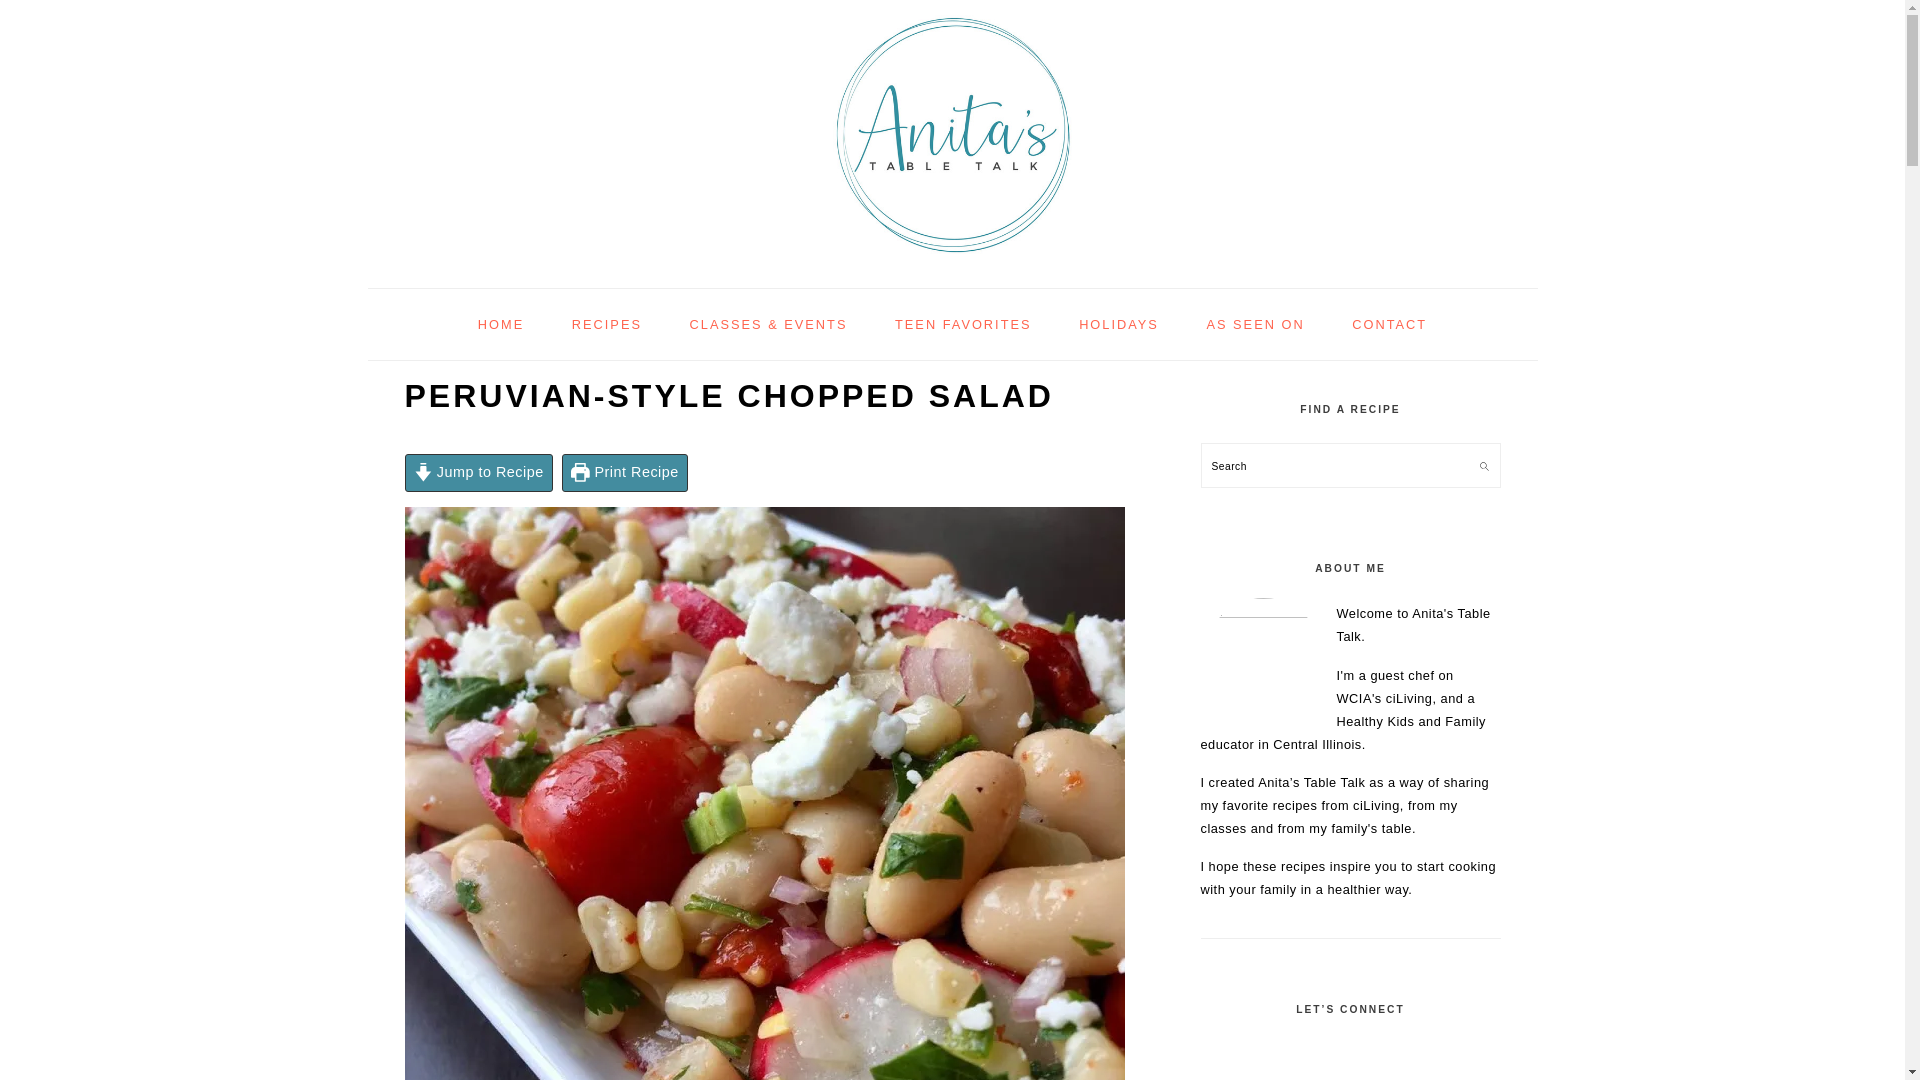 The image size is (1920, 1080). Describe the element at coordinates (1118, 324) in the screenshot. I see `HOLIDAYS` at that location.